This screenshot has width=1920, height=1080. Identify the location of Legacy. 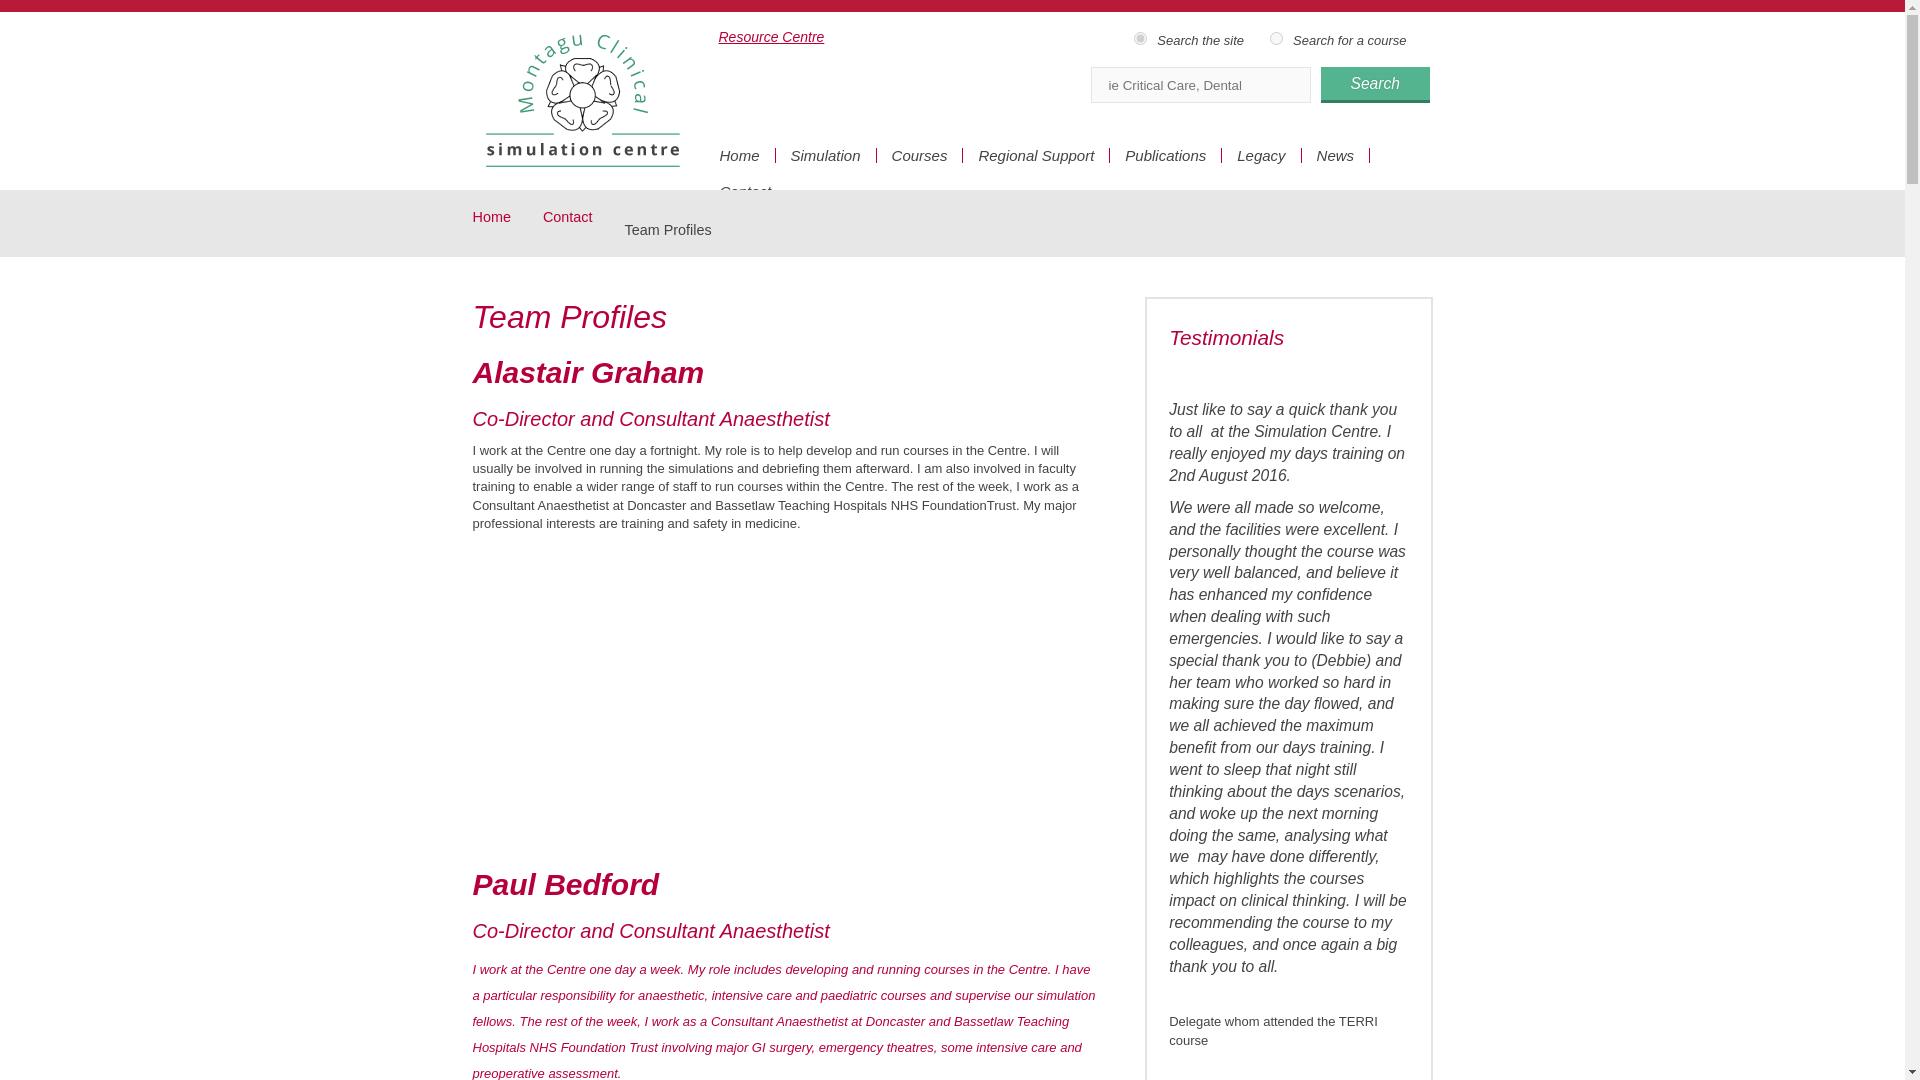
(1261, 155).